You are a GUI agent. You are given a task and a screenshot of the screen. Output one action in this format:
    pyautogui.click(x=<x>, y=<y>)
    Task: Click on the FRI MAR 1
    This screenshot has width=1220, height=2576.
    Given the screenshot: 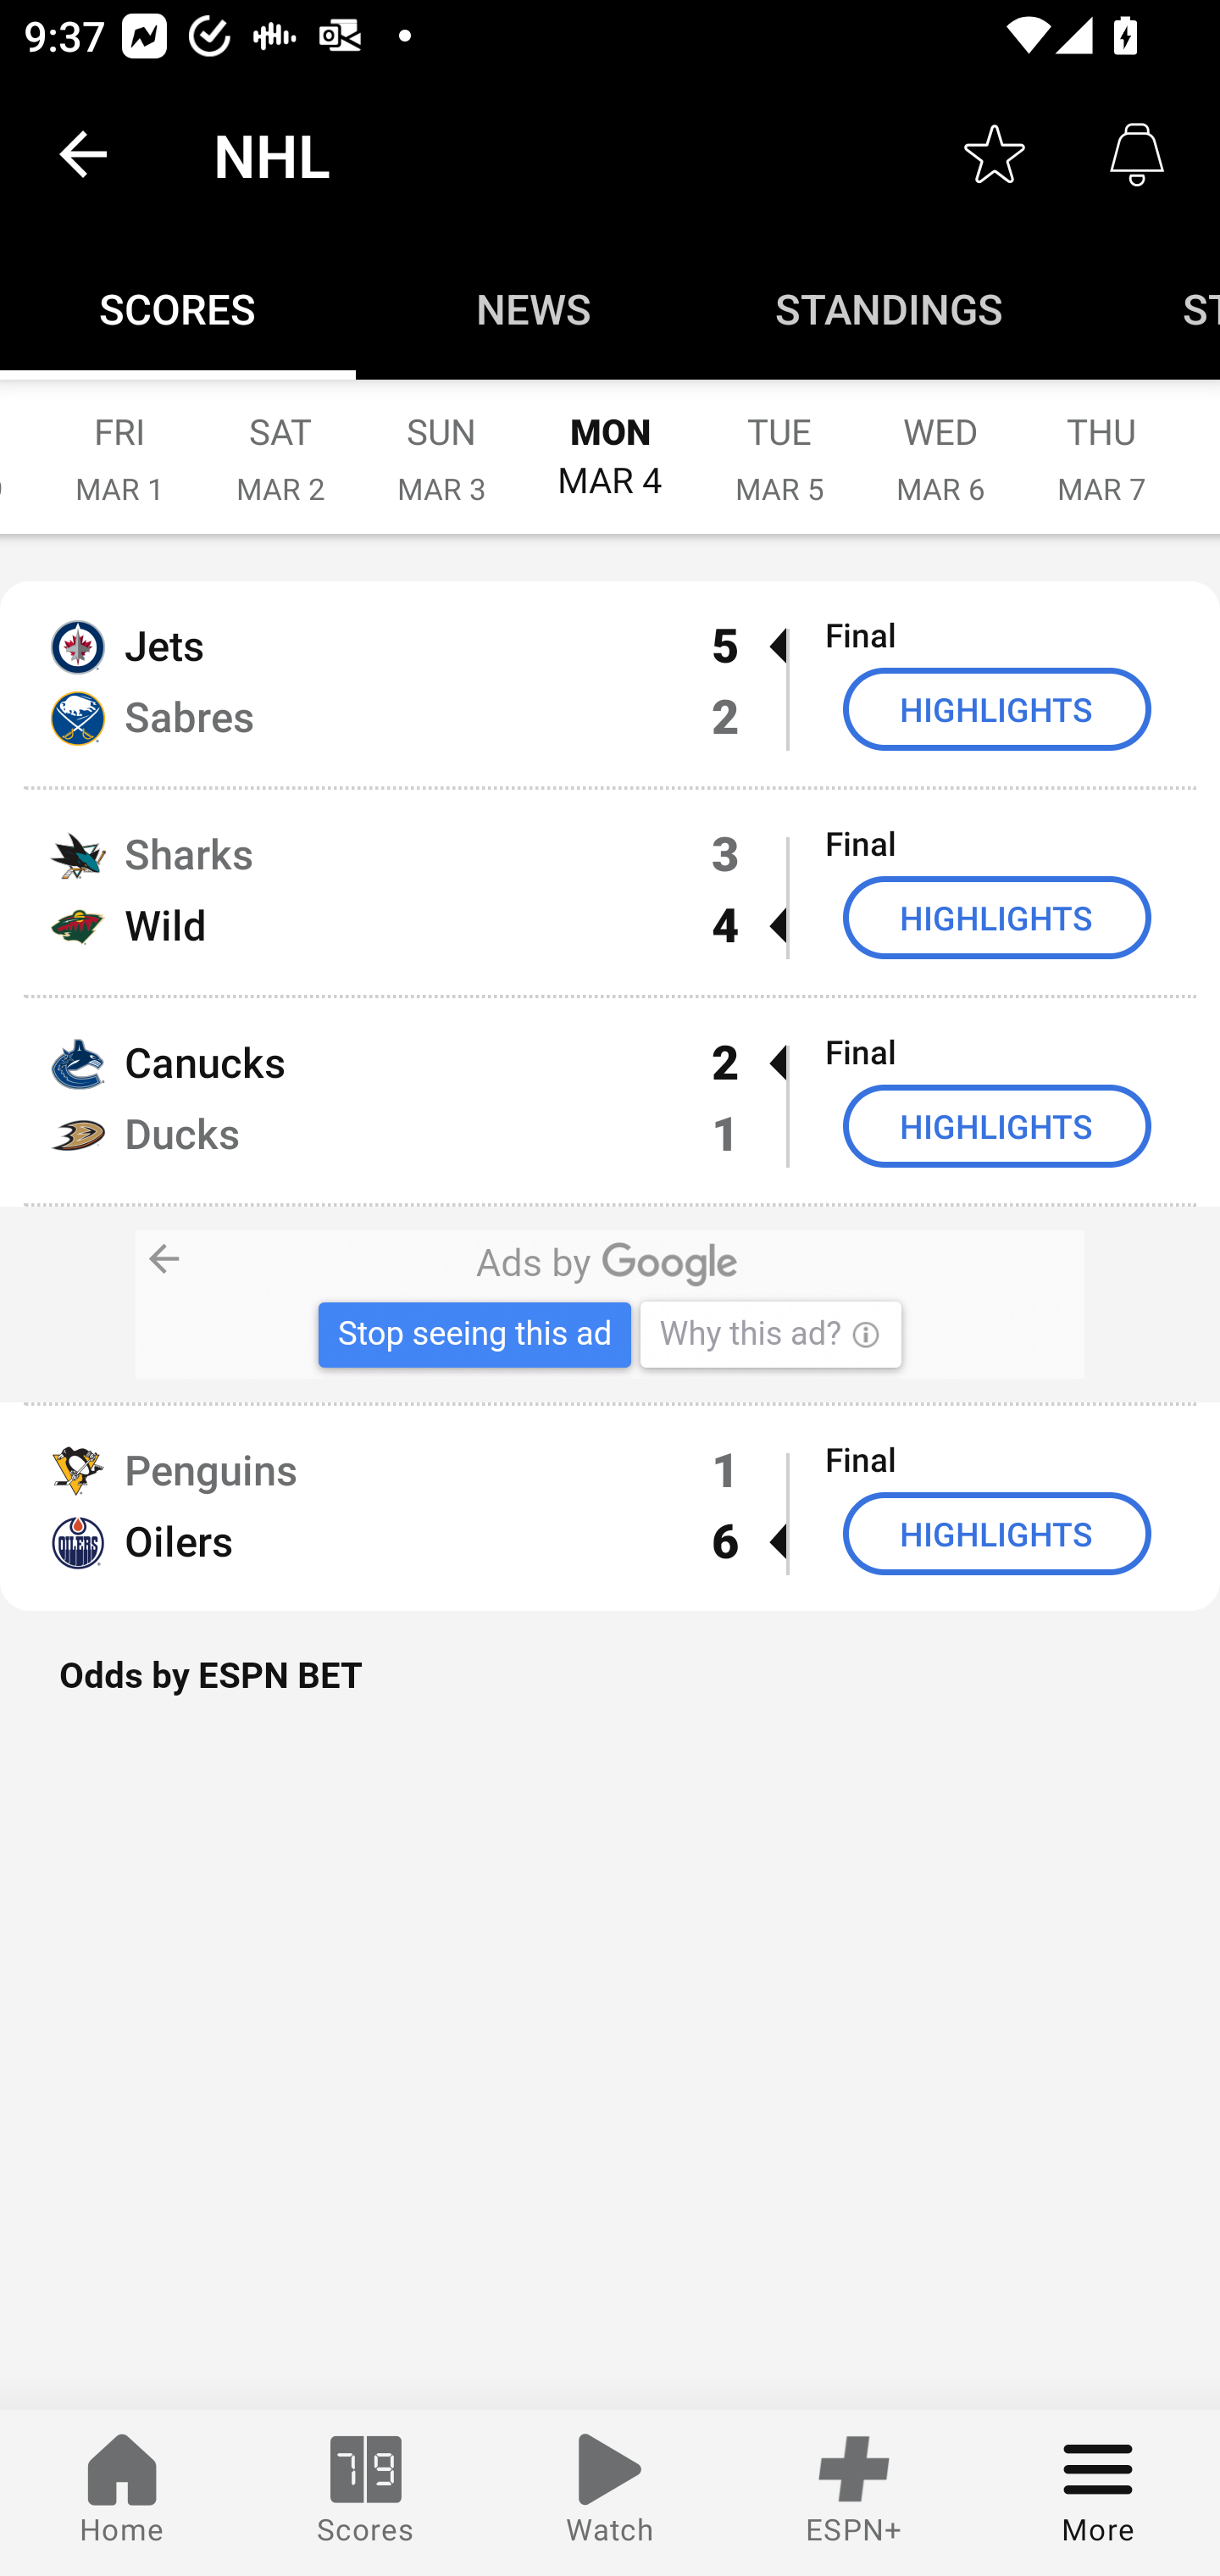 What is the action you would take?
    pyautogui.click(x=119, y=441)
    